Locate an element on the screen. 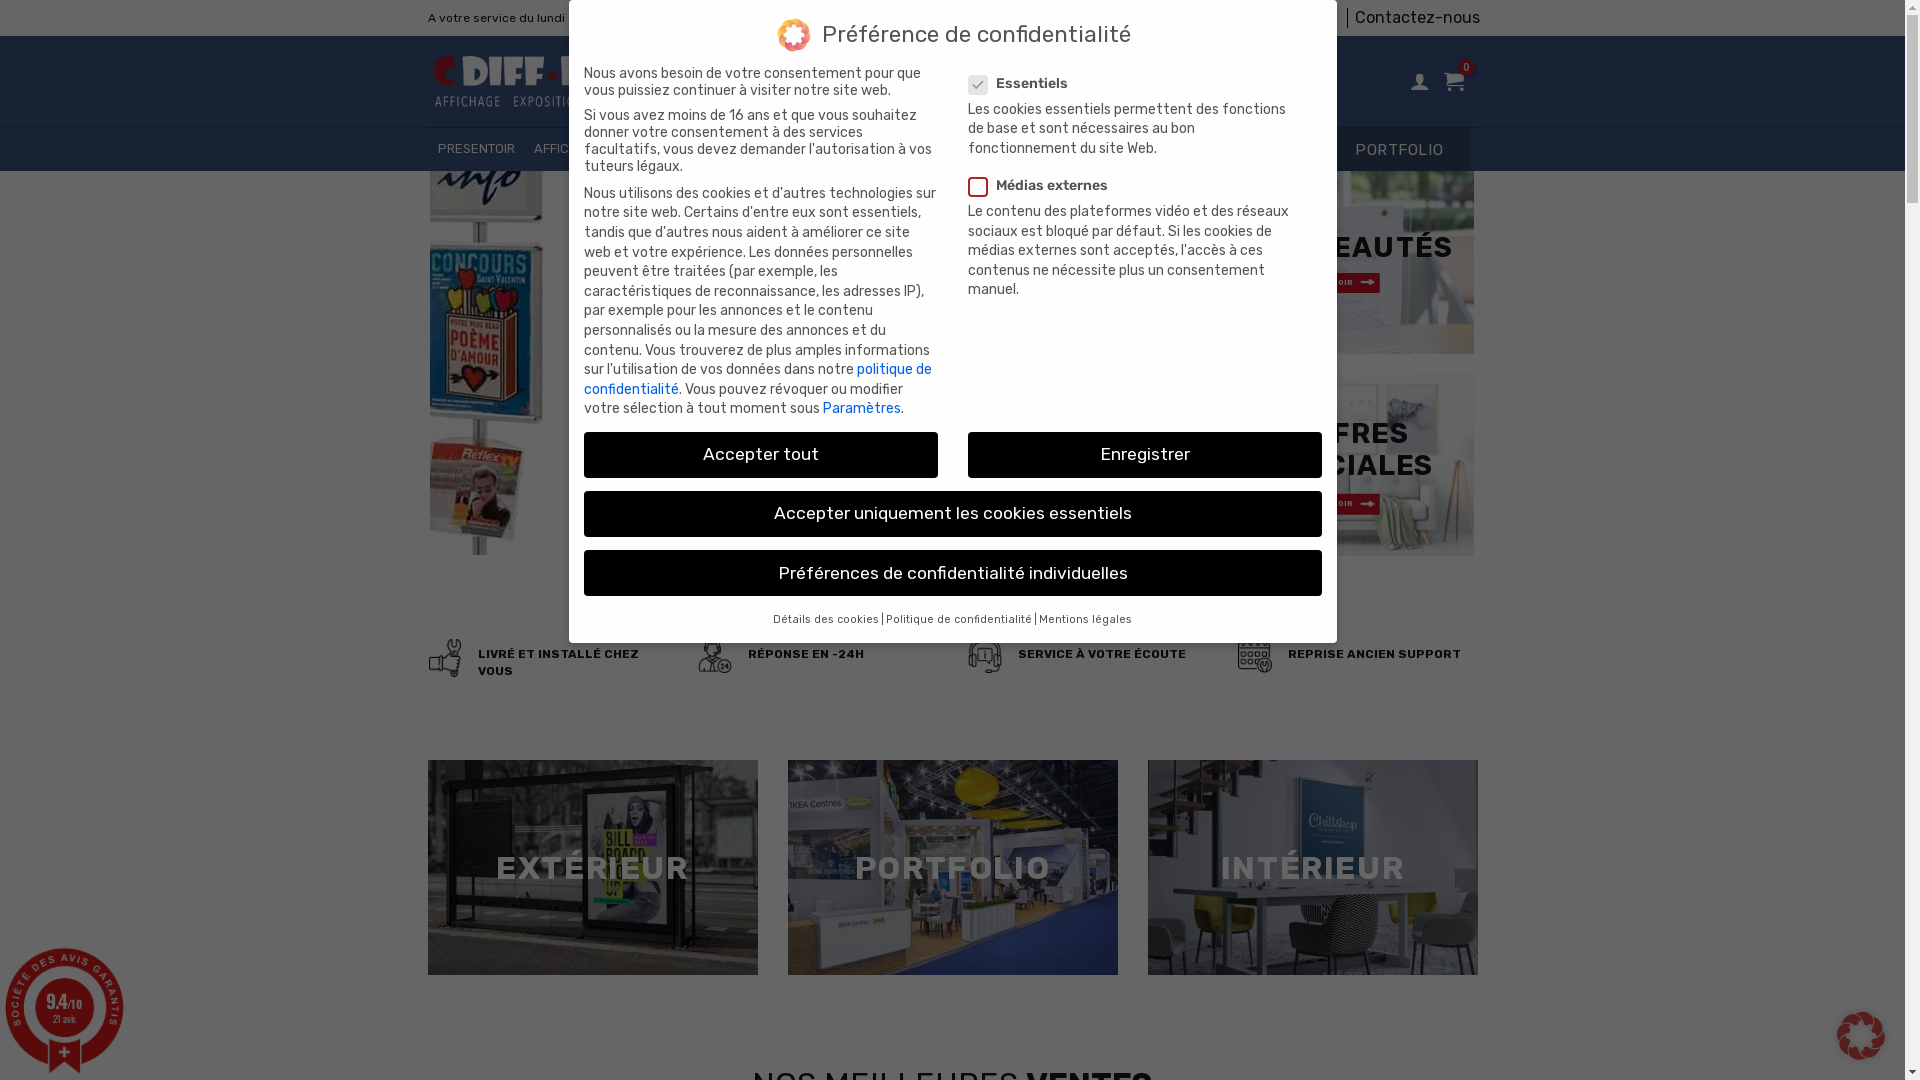 The width and height of the screenshot is (1920, 1080). BLOG is located at coordinates (1180, 150).